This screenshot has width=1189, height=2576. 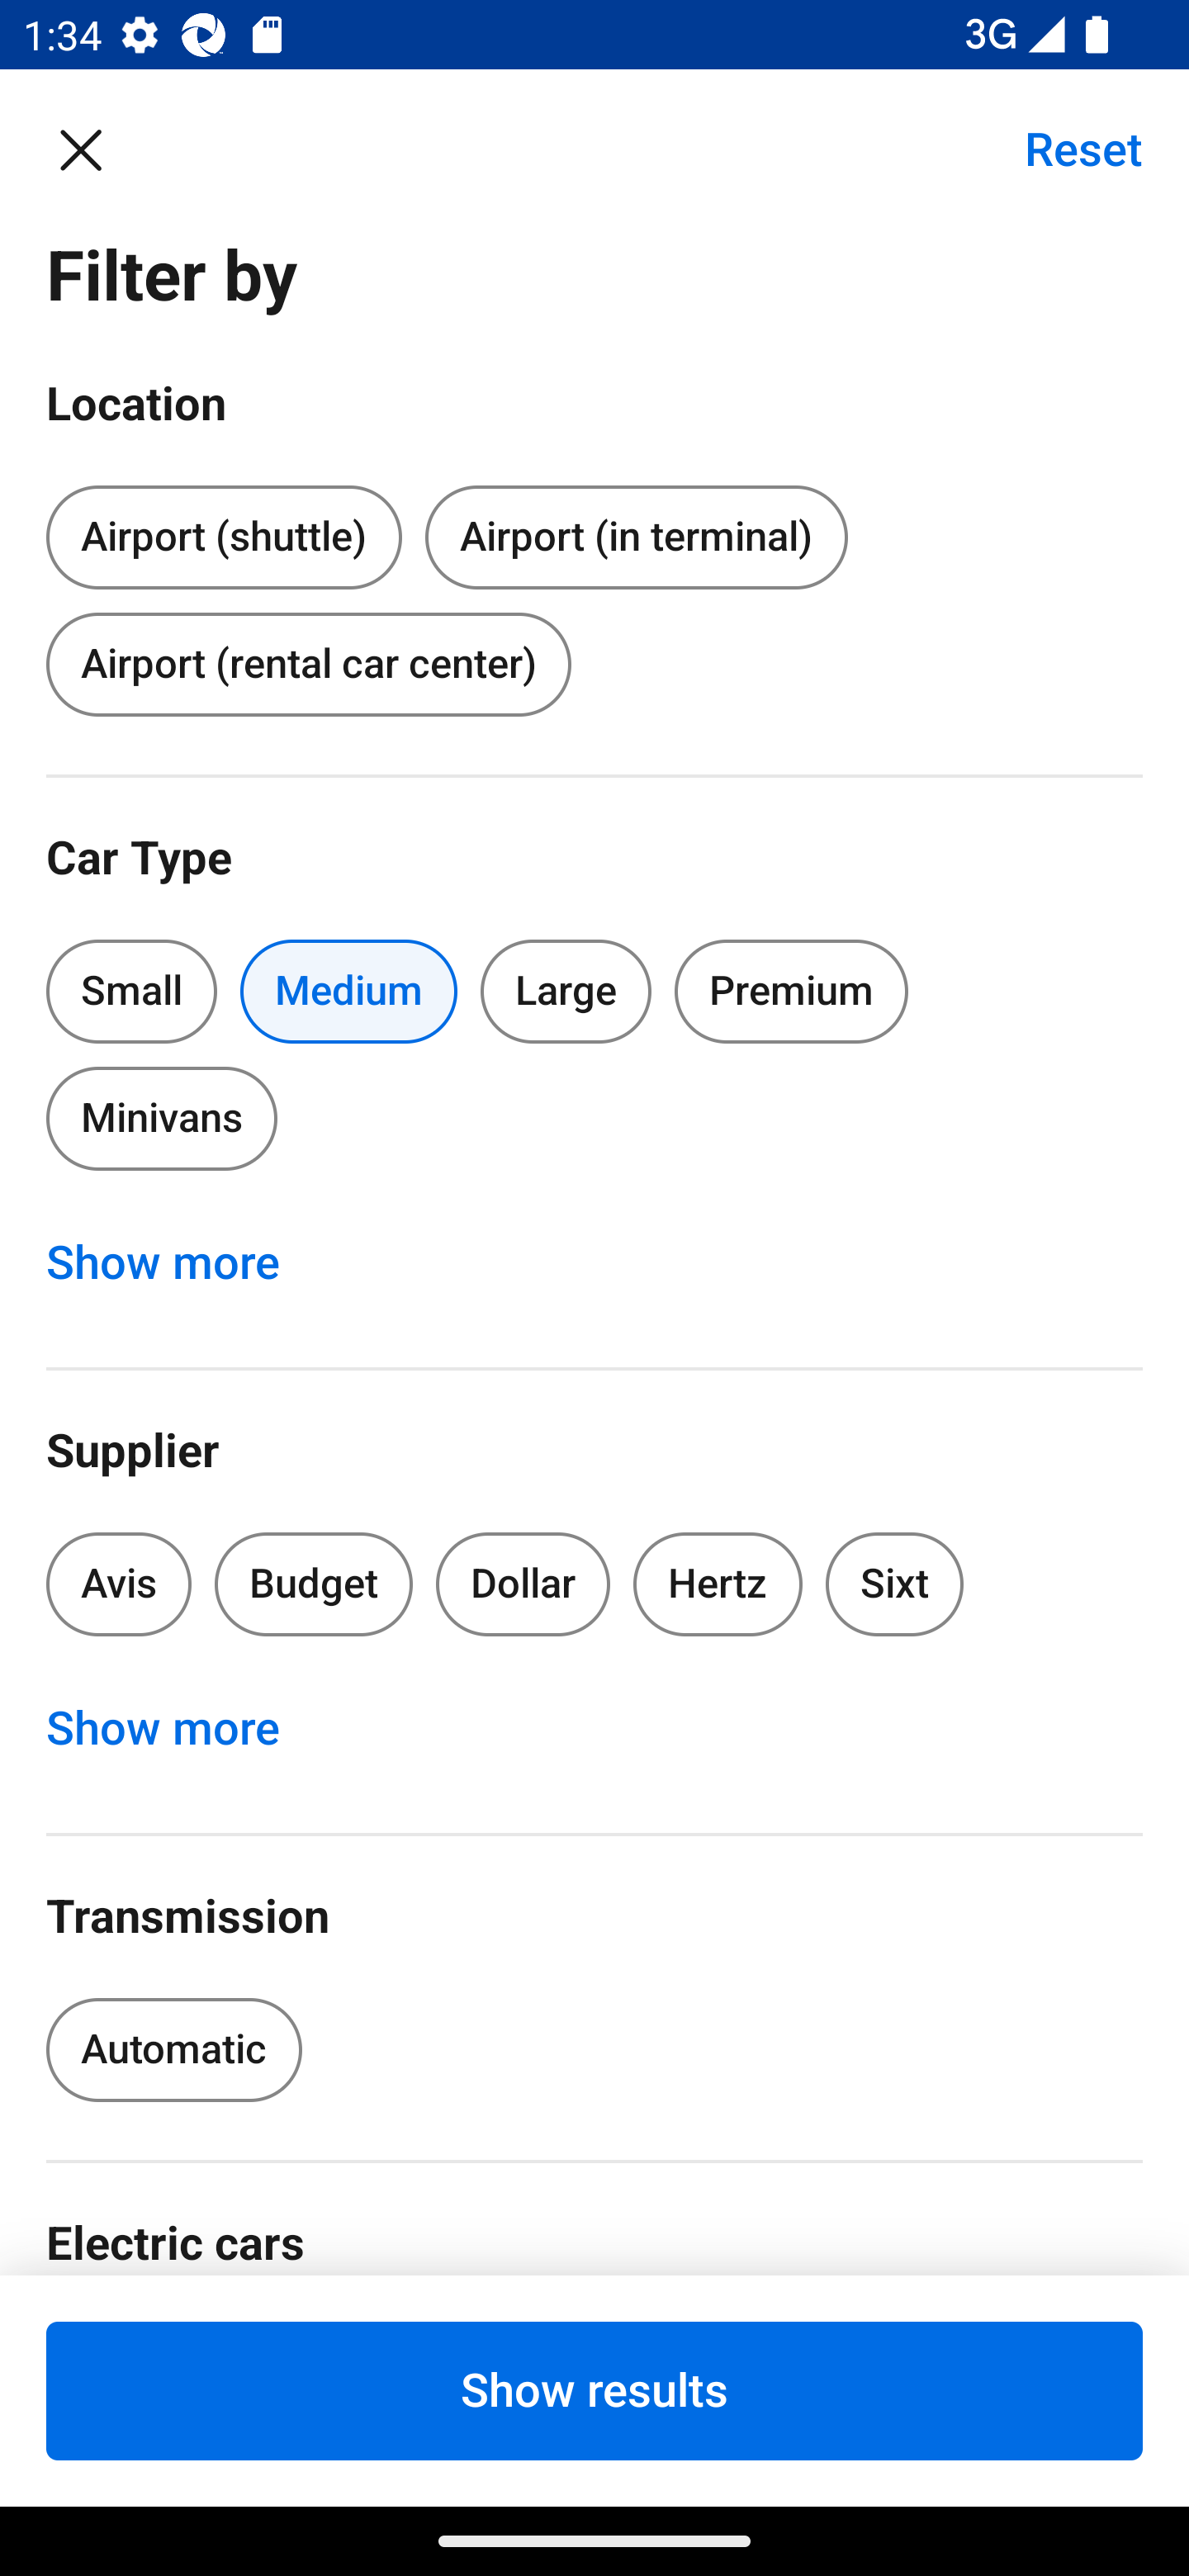 I want to click on Budget, so click(x=314, y=1584).